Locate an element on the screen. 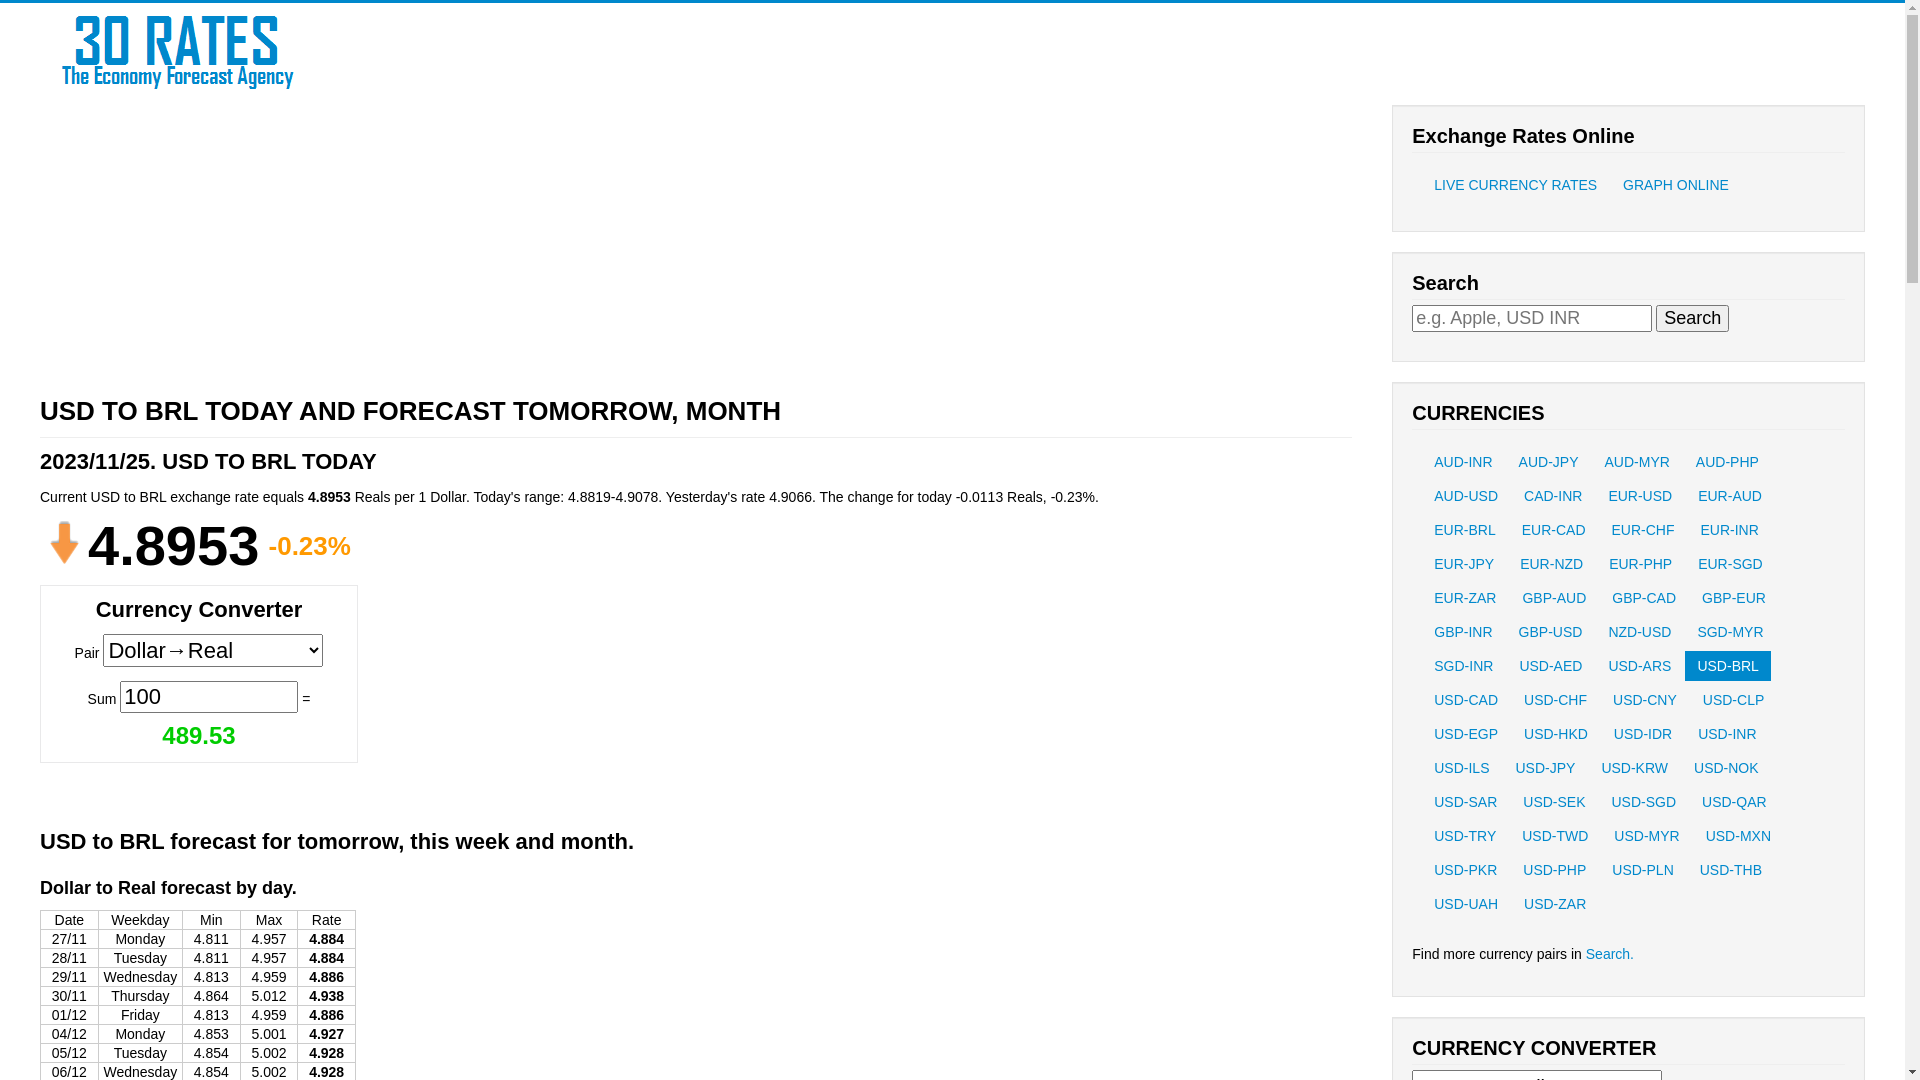 This screenshot has height=1080, width=1920. GBP-INR is located at coordinates (1463, 632).